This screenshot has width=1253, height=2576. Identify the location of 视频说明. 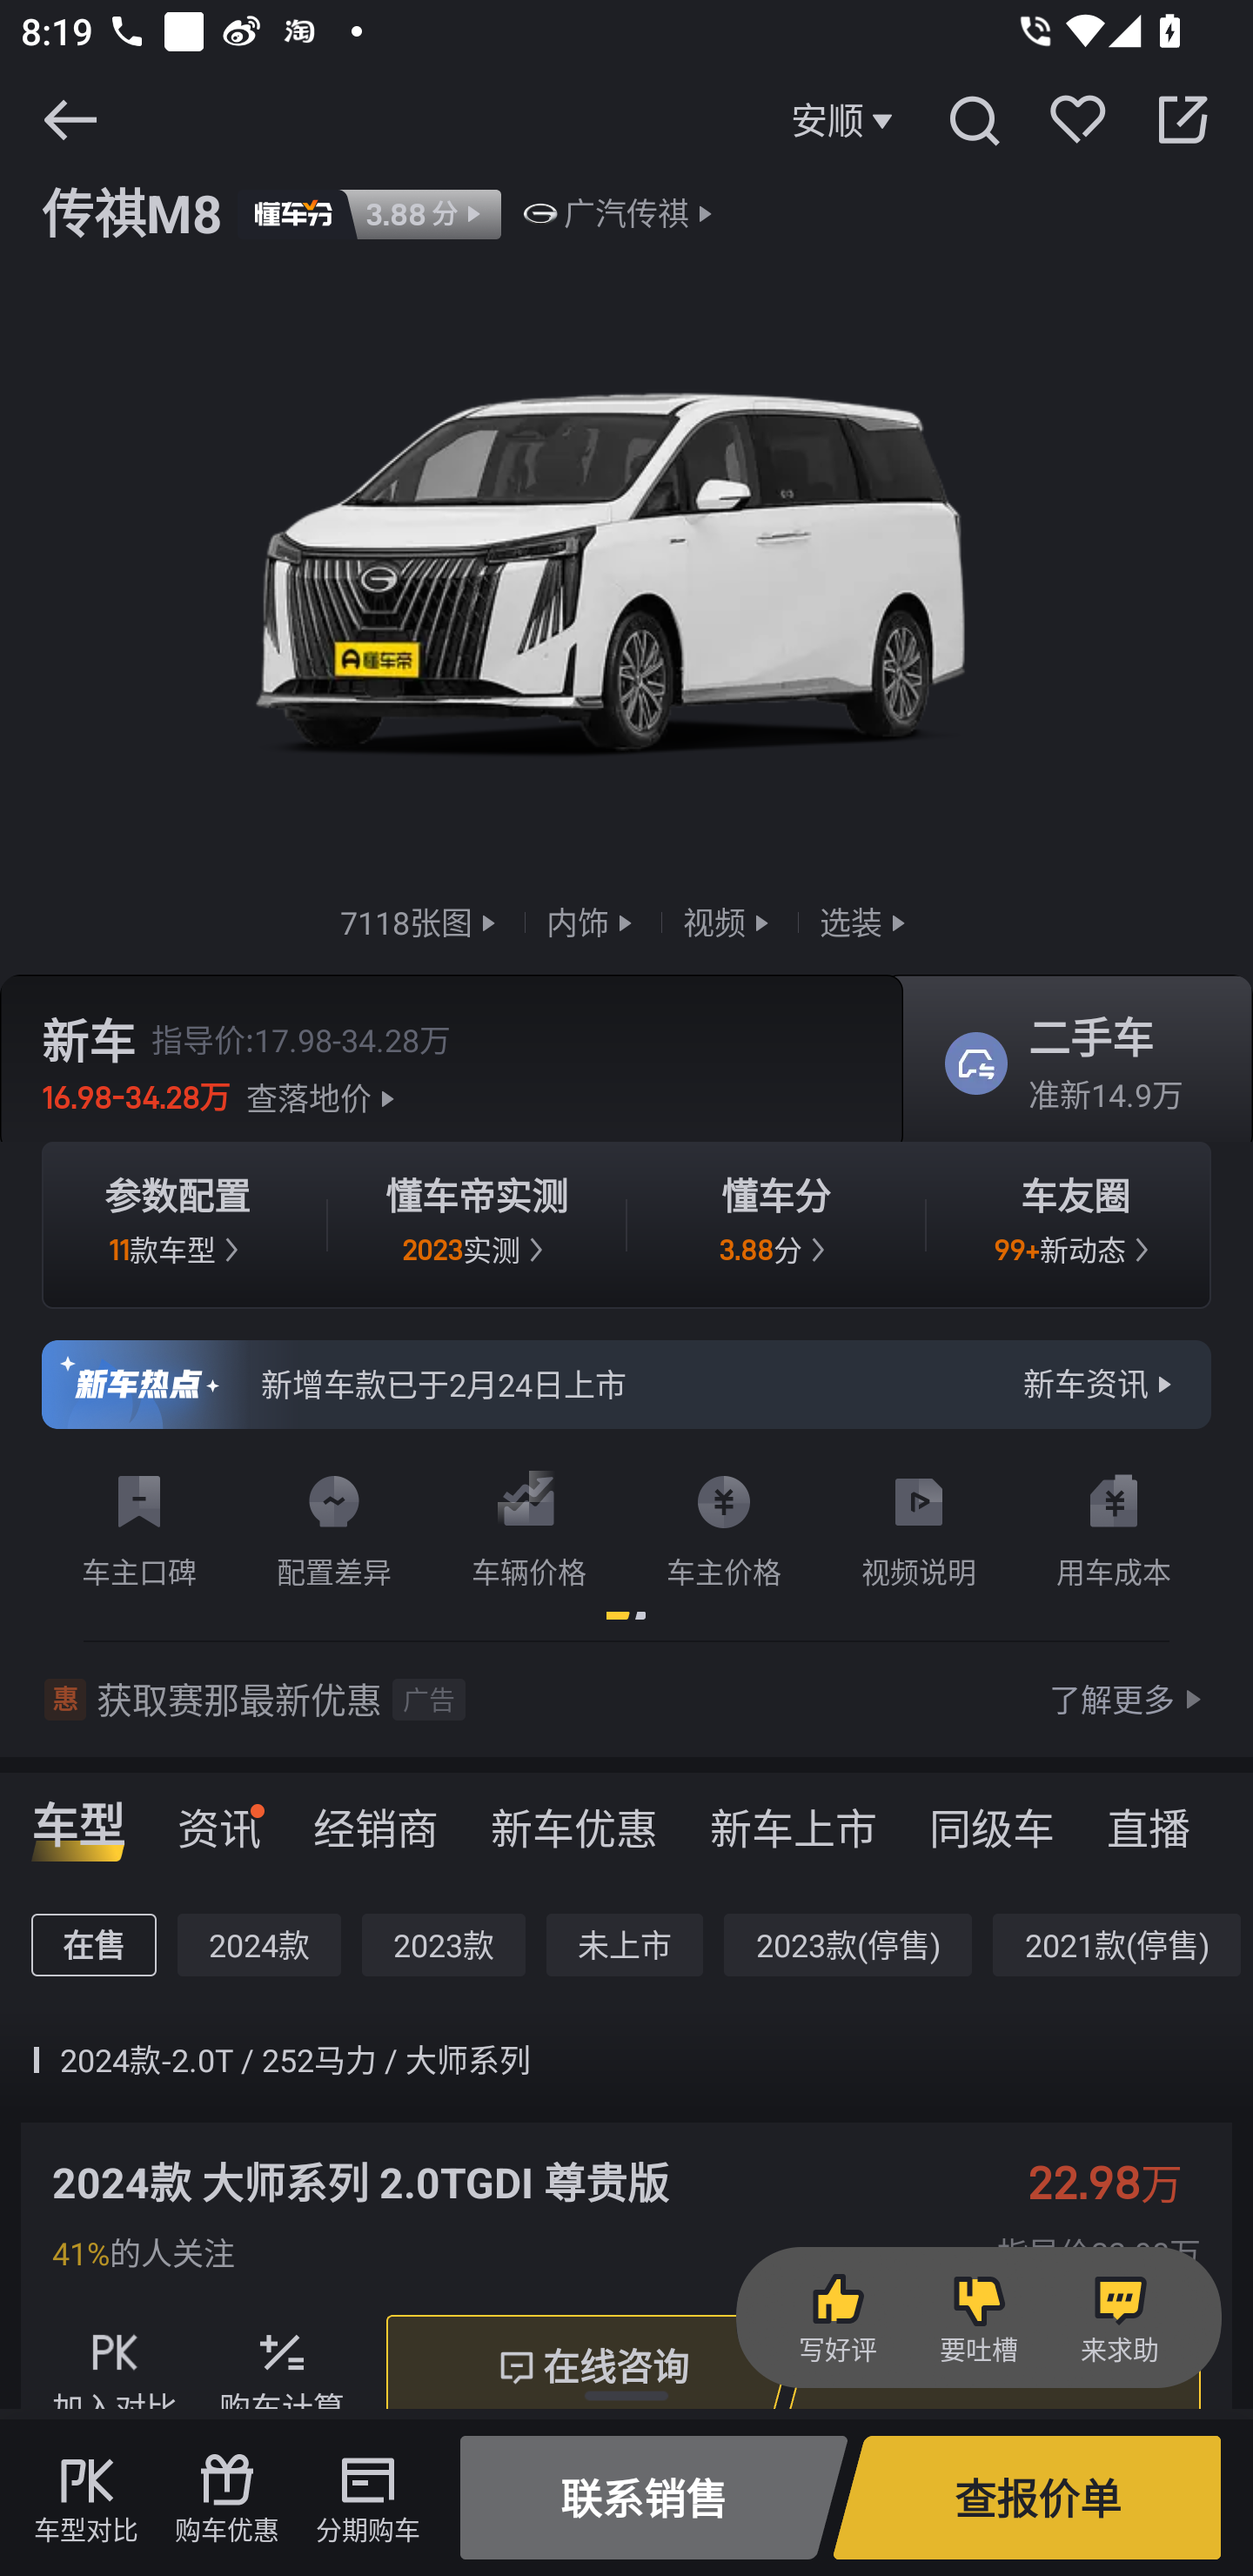
(919, 1526).